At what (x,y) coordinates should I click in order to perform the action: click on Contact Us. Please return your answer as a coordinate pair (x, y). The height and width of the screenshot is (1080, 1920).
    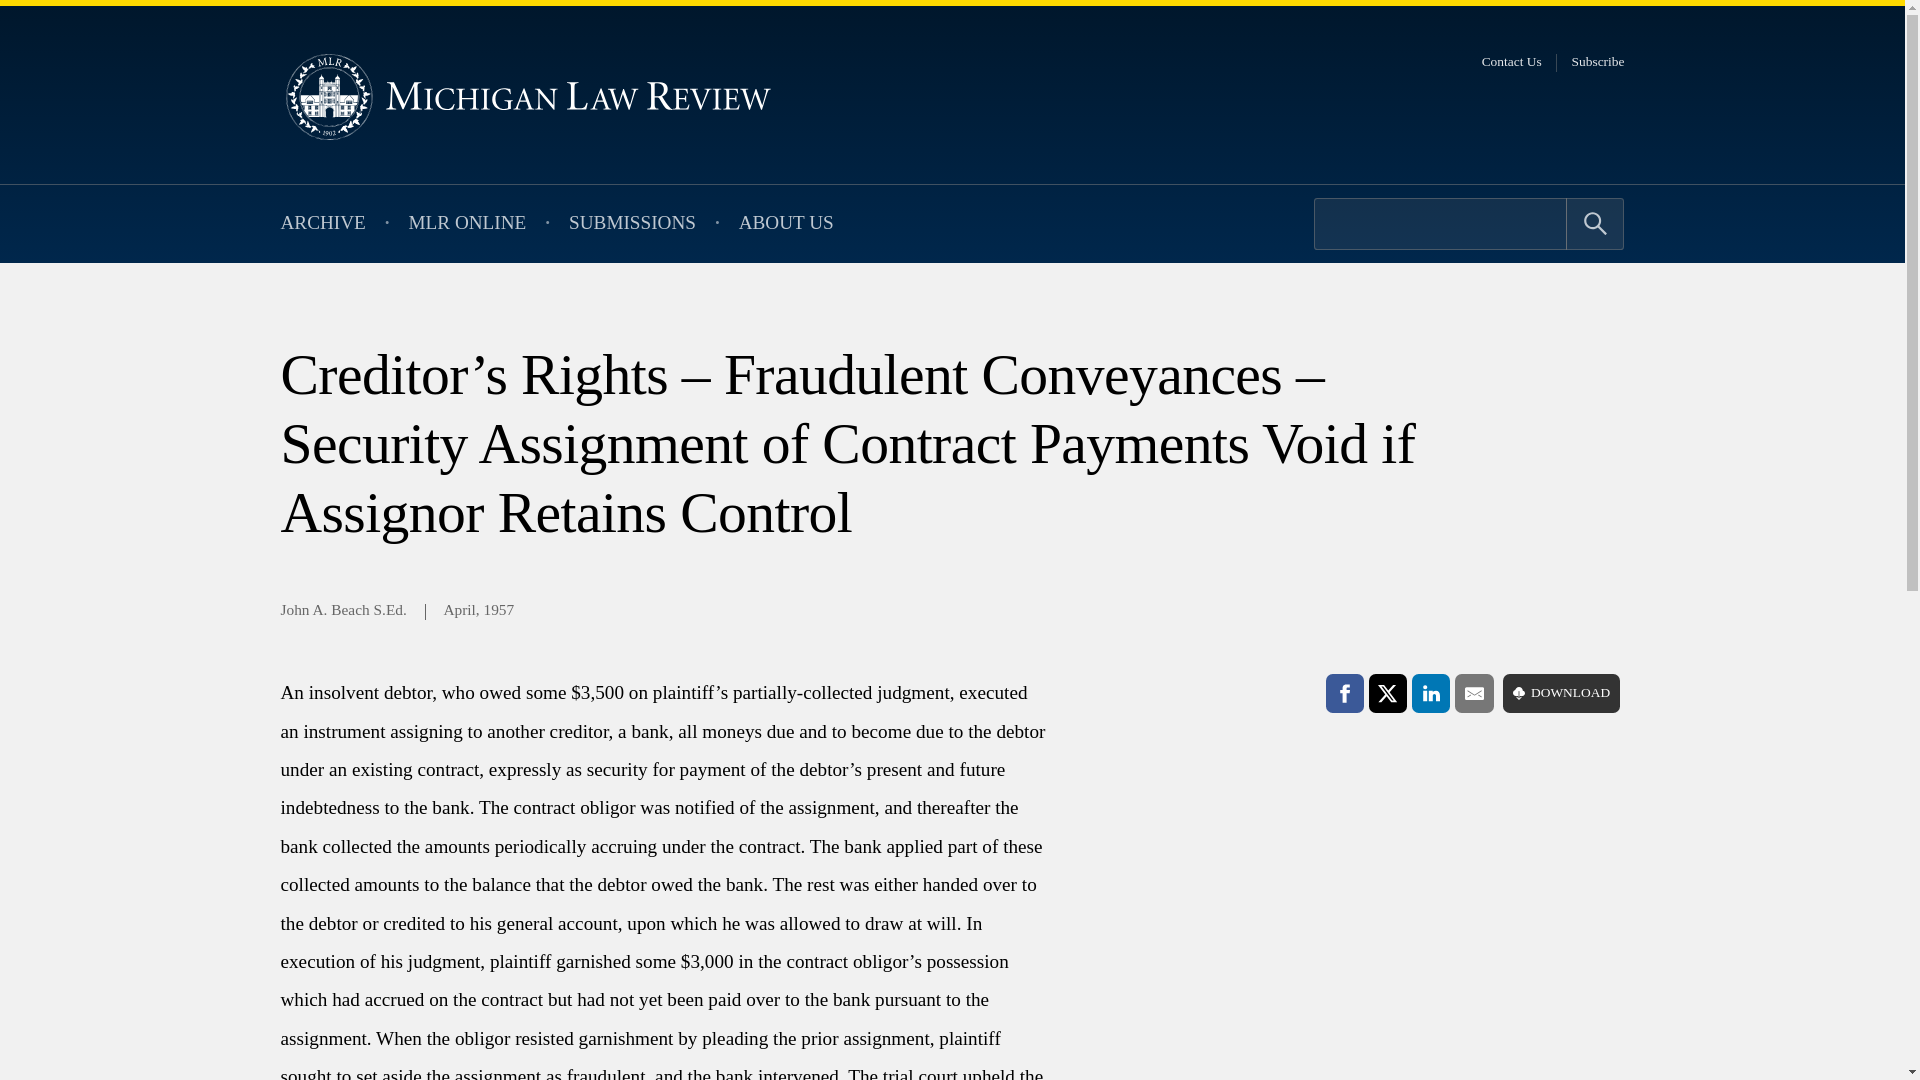
    Looking at the image, I should click on (1512, 62).